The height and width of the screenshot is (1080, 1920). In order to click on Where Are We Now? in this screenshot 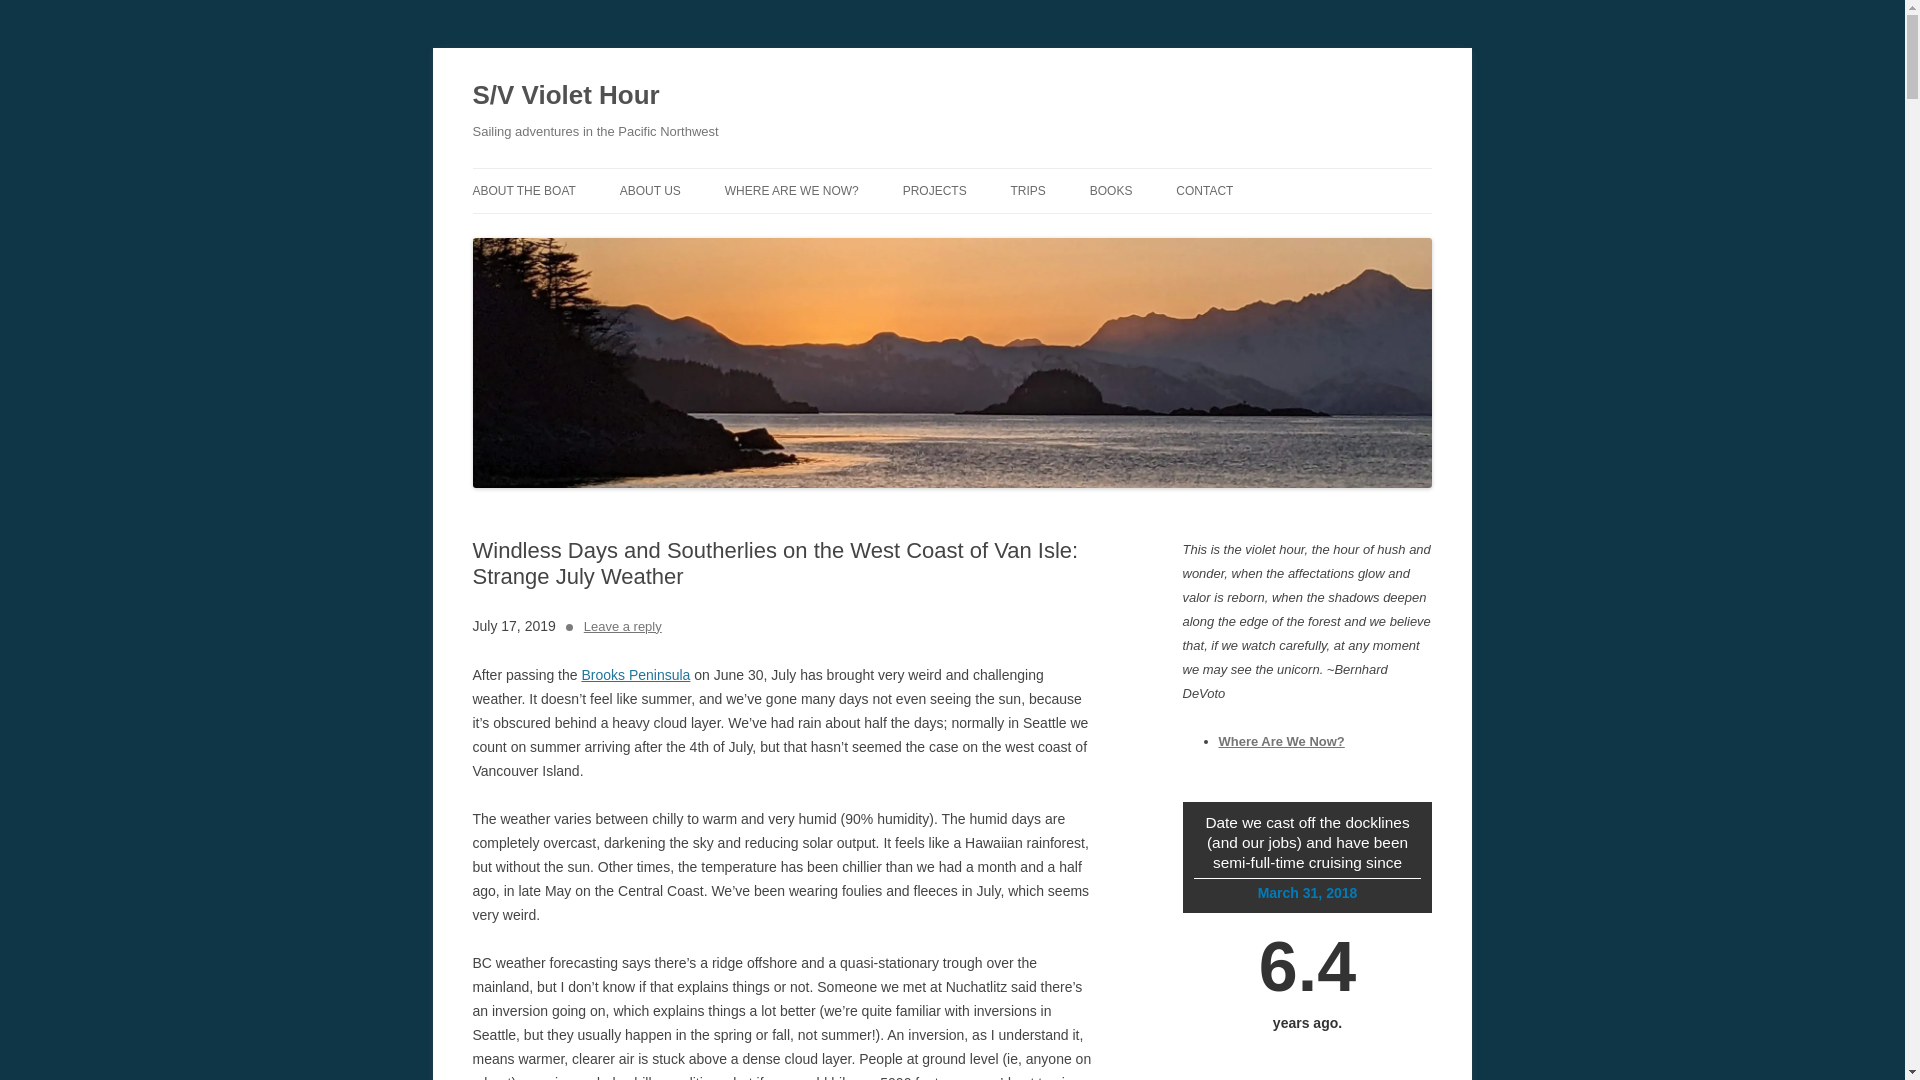, I will do `click(1280, 742)`.